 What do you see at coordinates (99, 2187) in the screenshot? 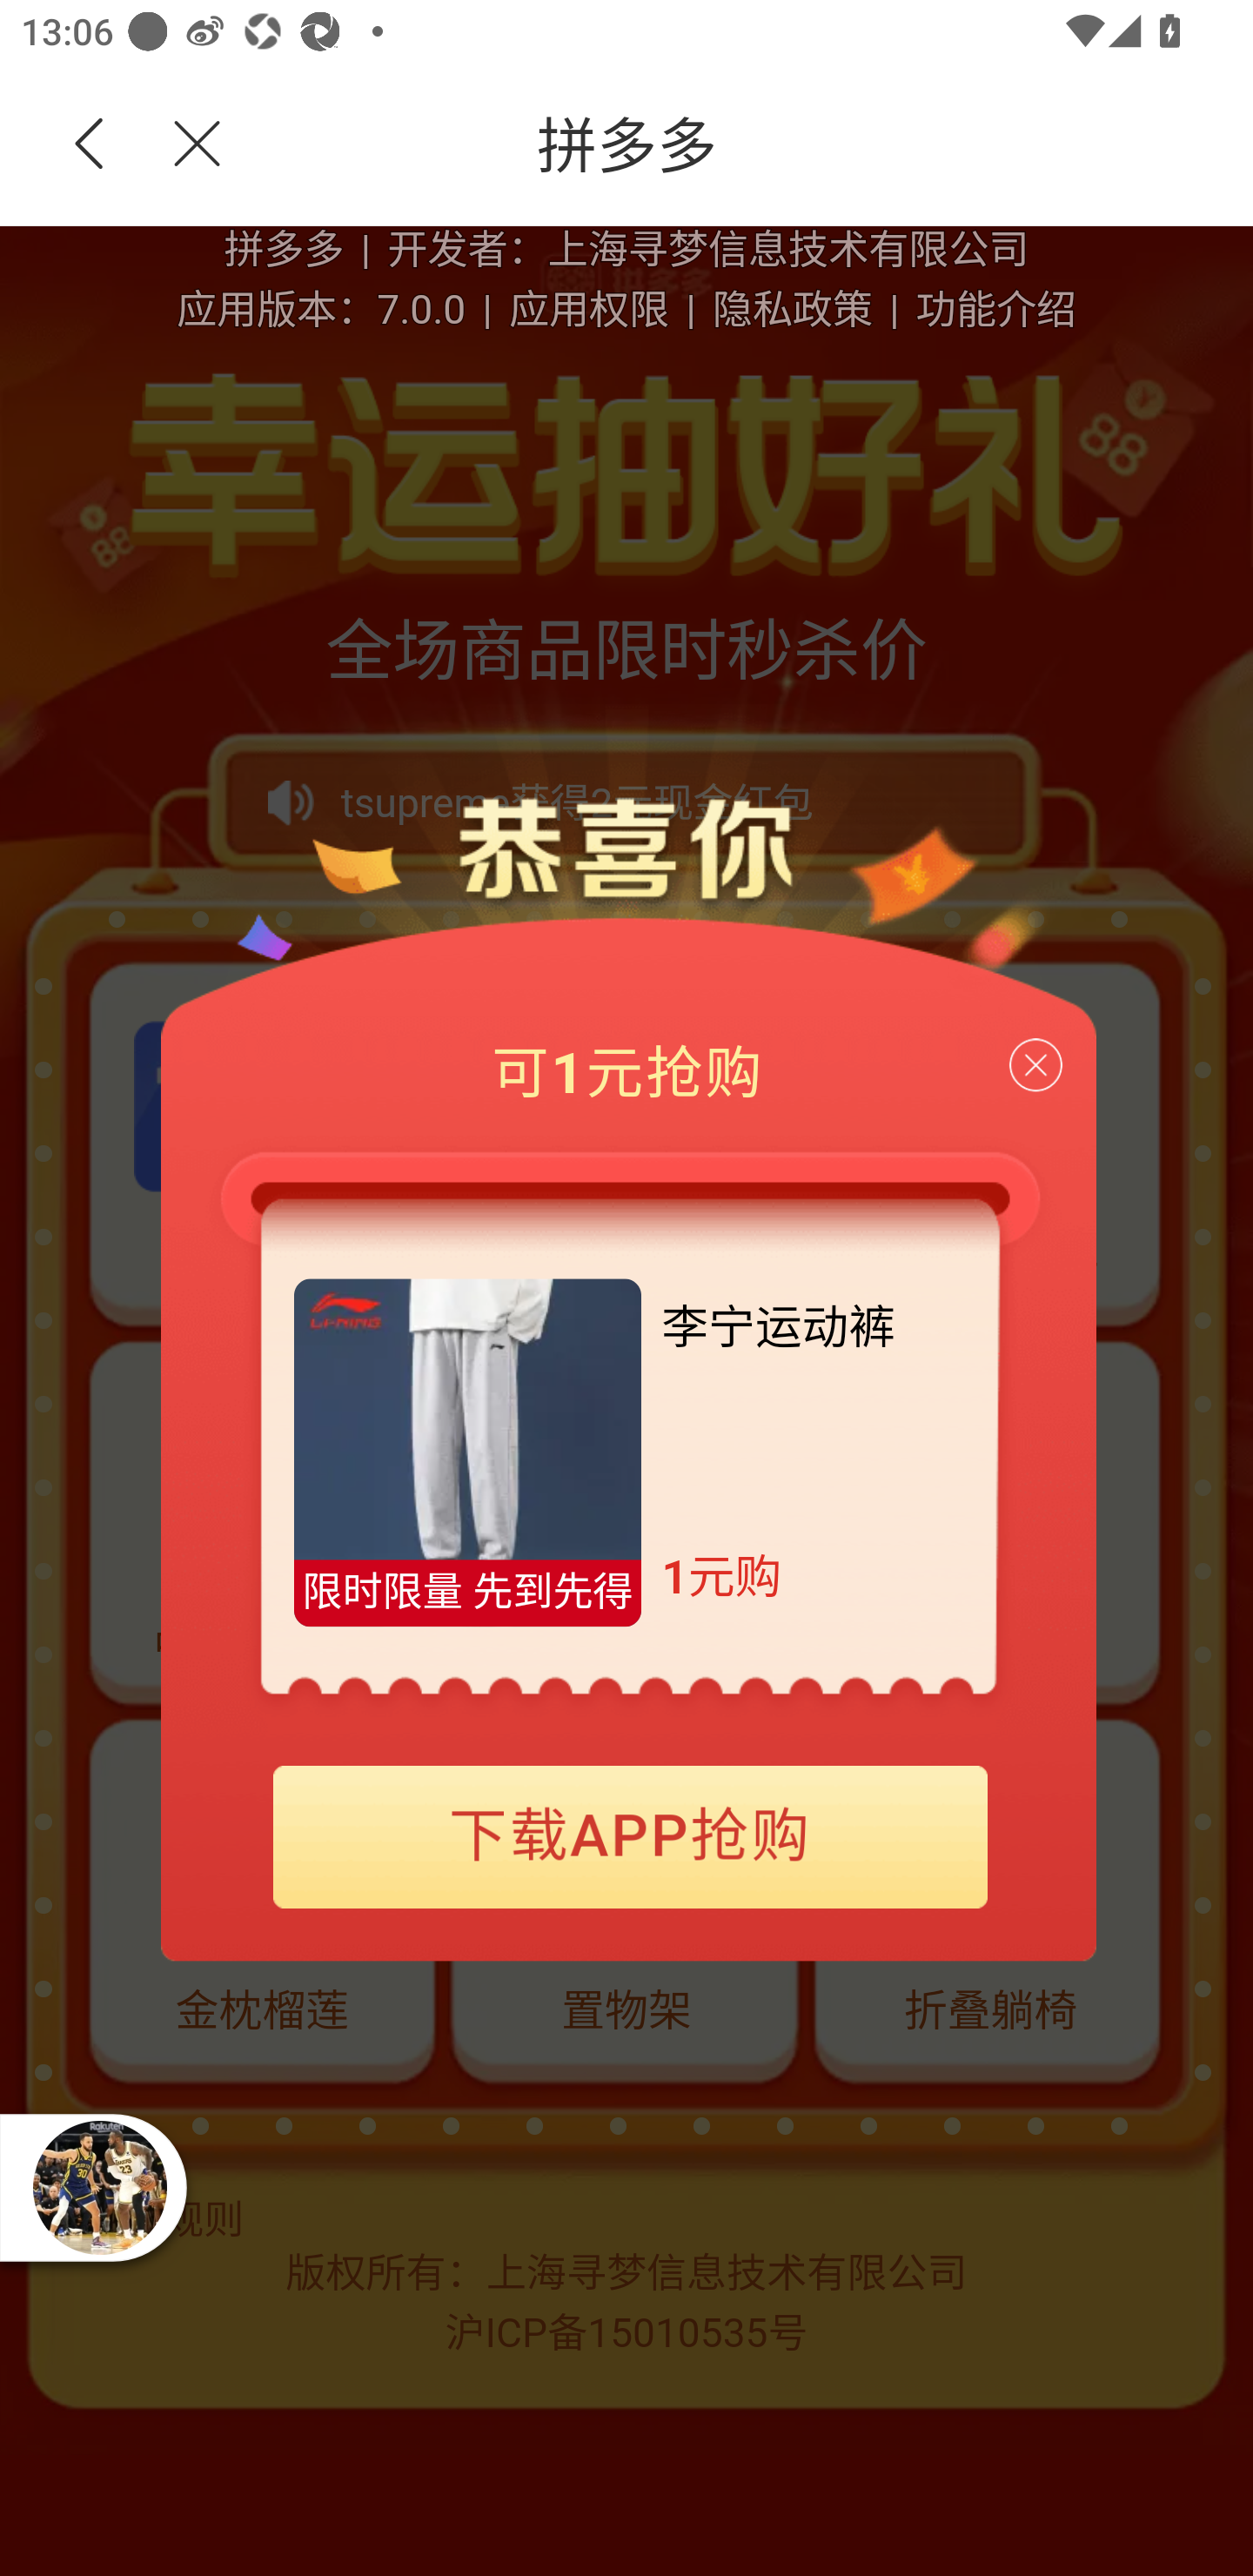
I see `播放器` at bounding box center [99, 2187].